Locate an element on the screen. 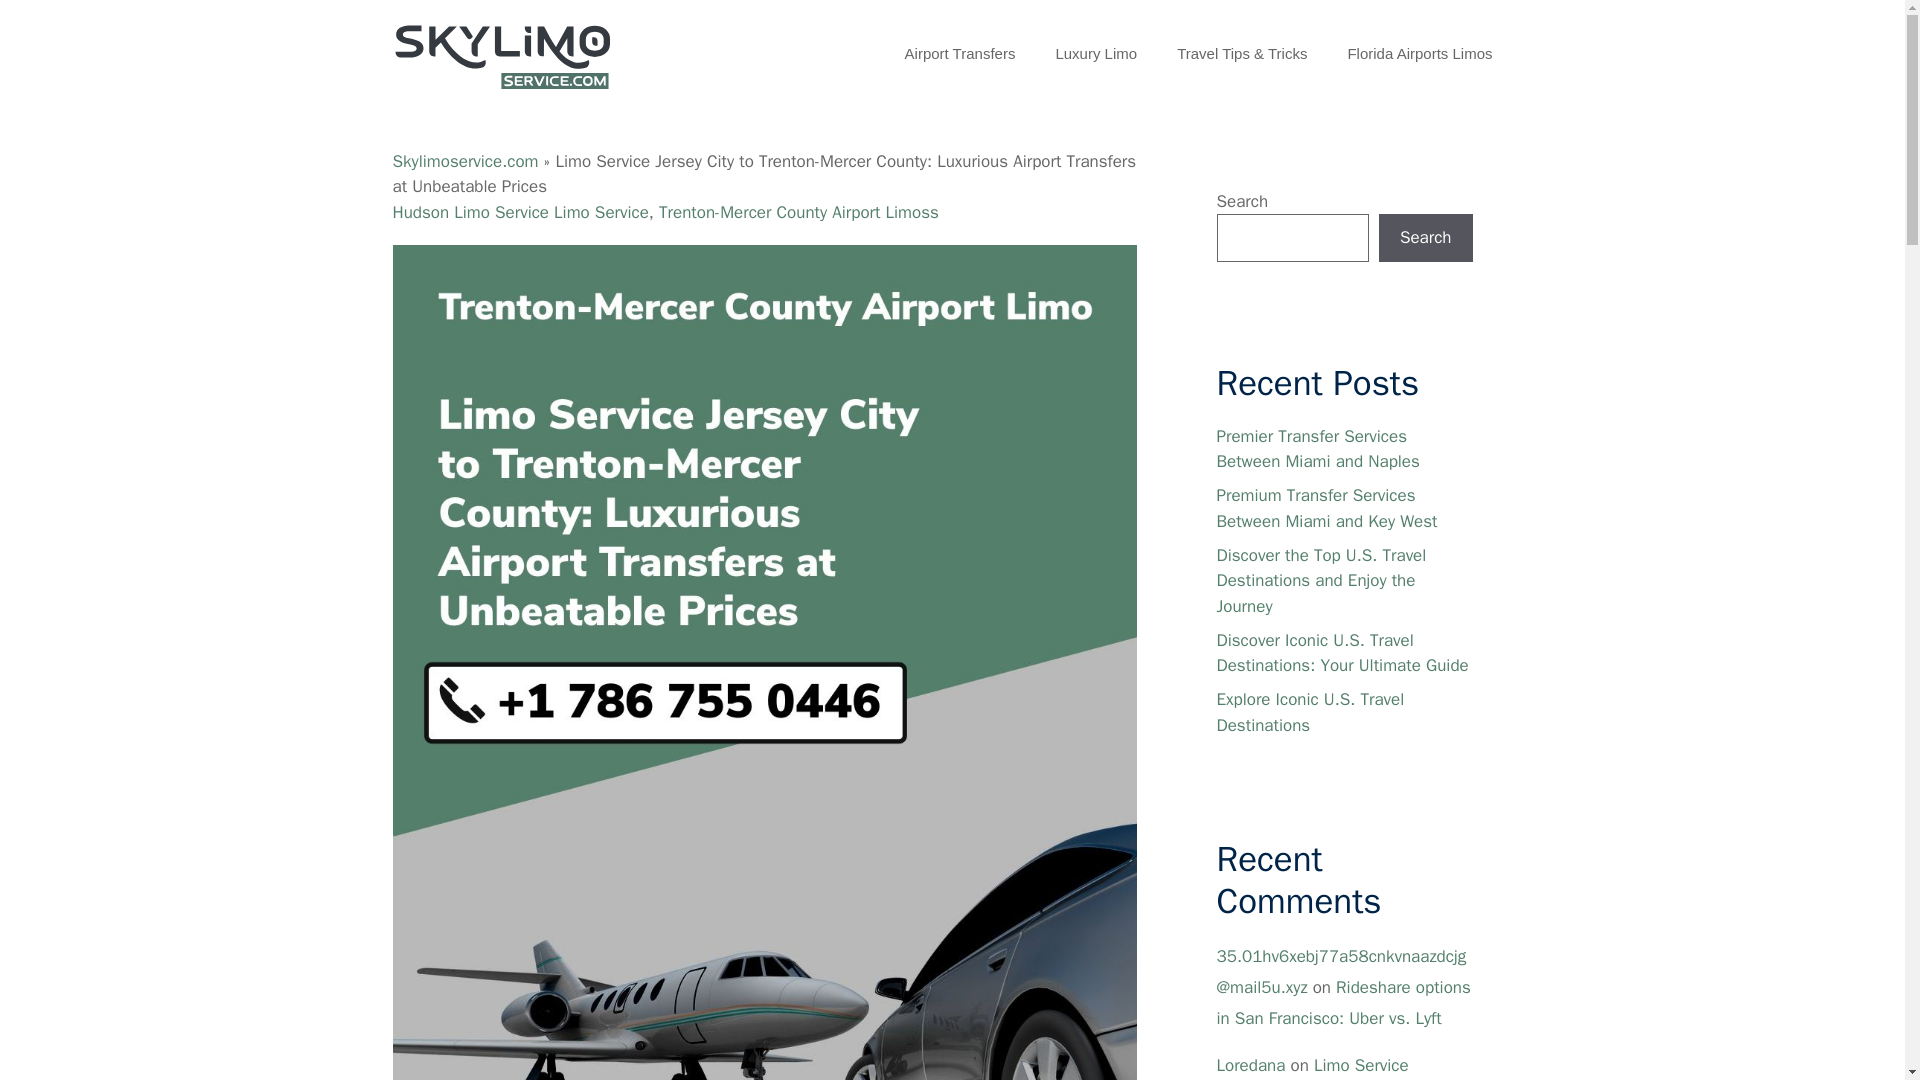 The width and height of the screenshot is (1920, 1080). Loredana is located at coordinates (1250, 1065).